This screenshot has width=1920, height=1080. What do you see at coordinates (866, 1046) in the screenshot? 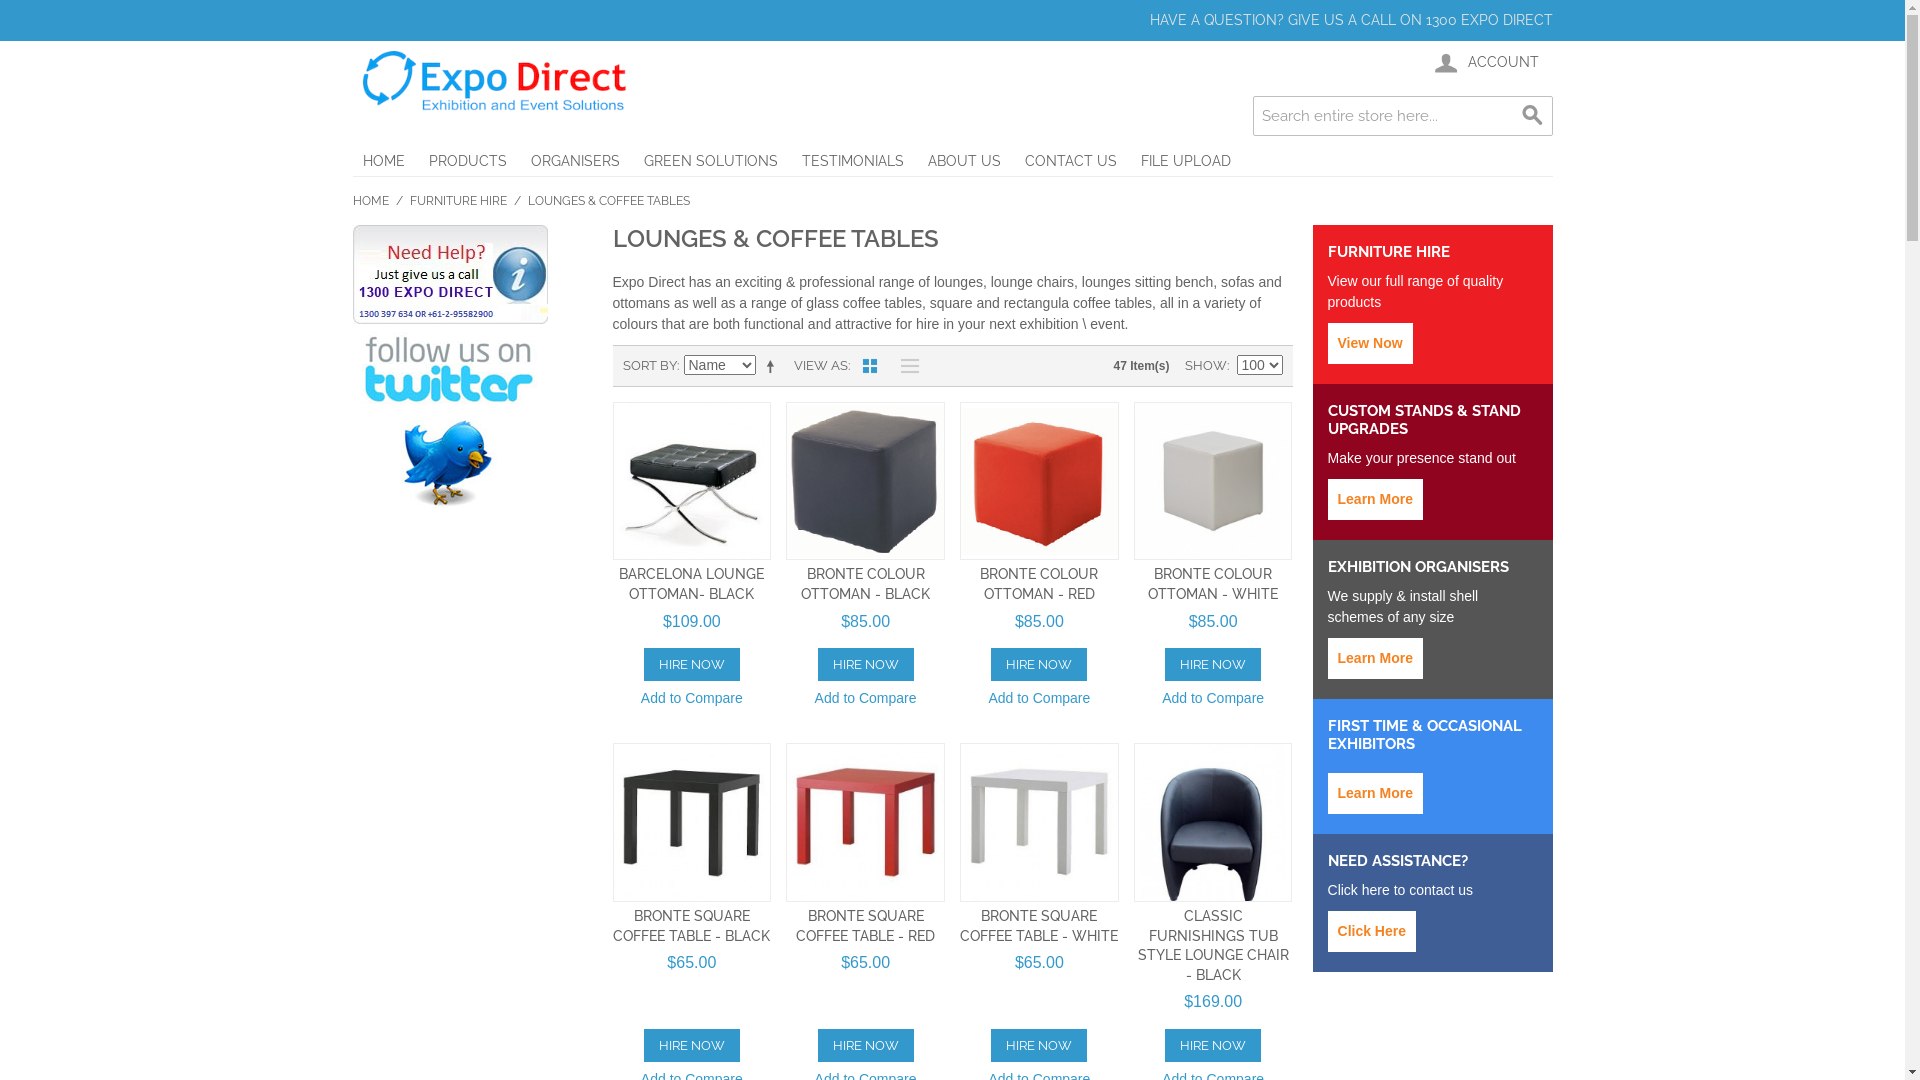
I see `HIRE NOW` at bounding box center [866, 1046].